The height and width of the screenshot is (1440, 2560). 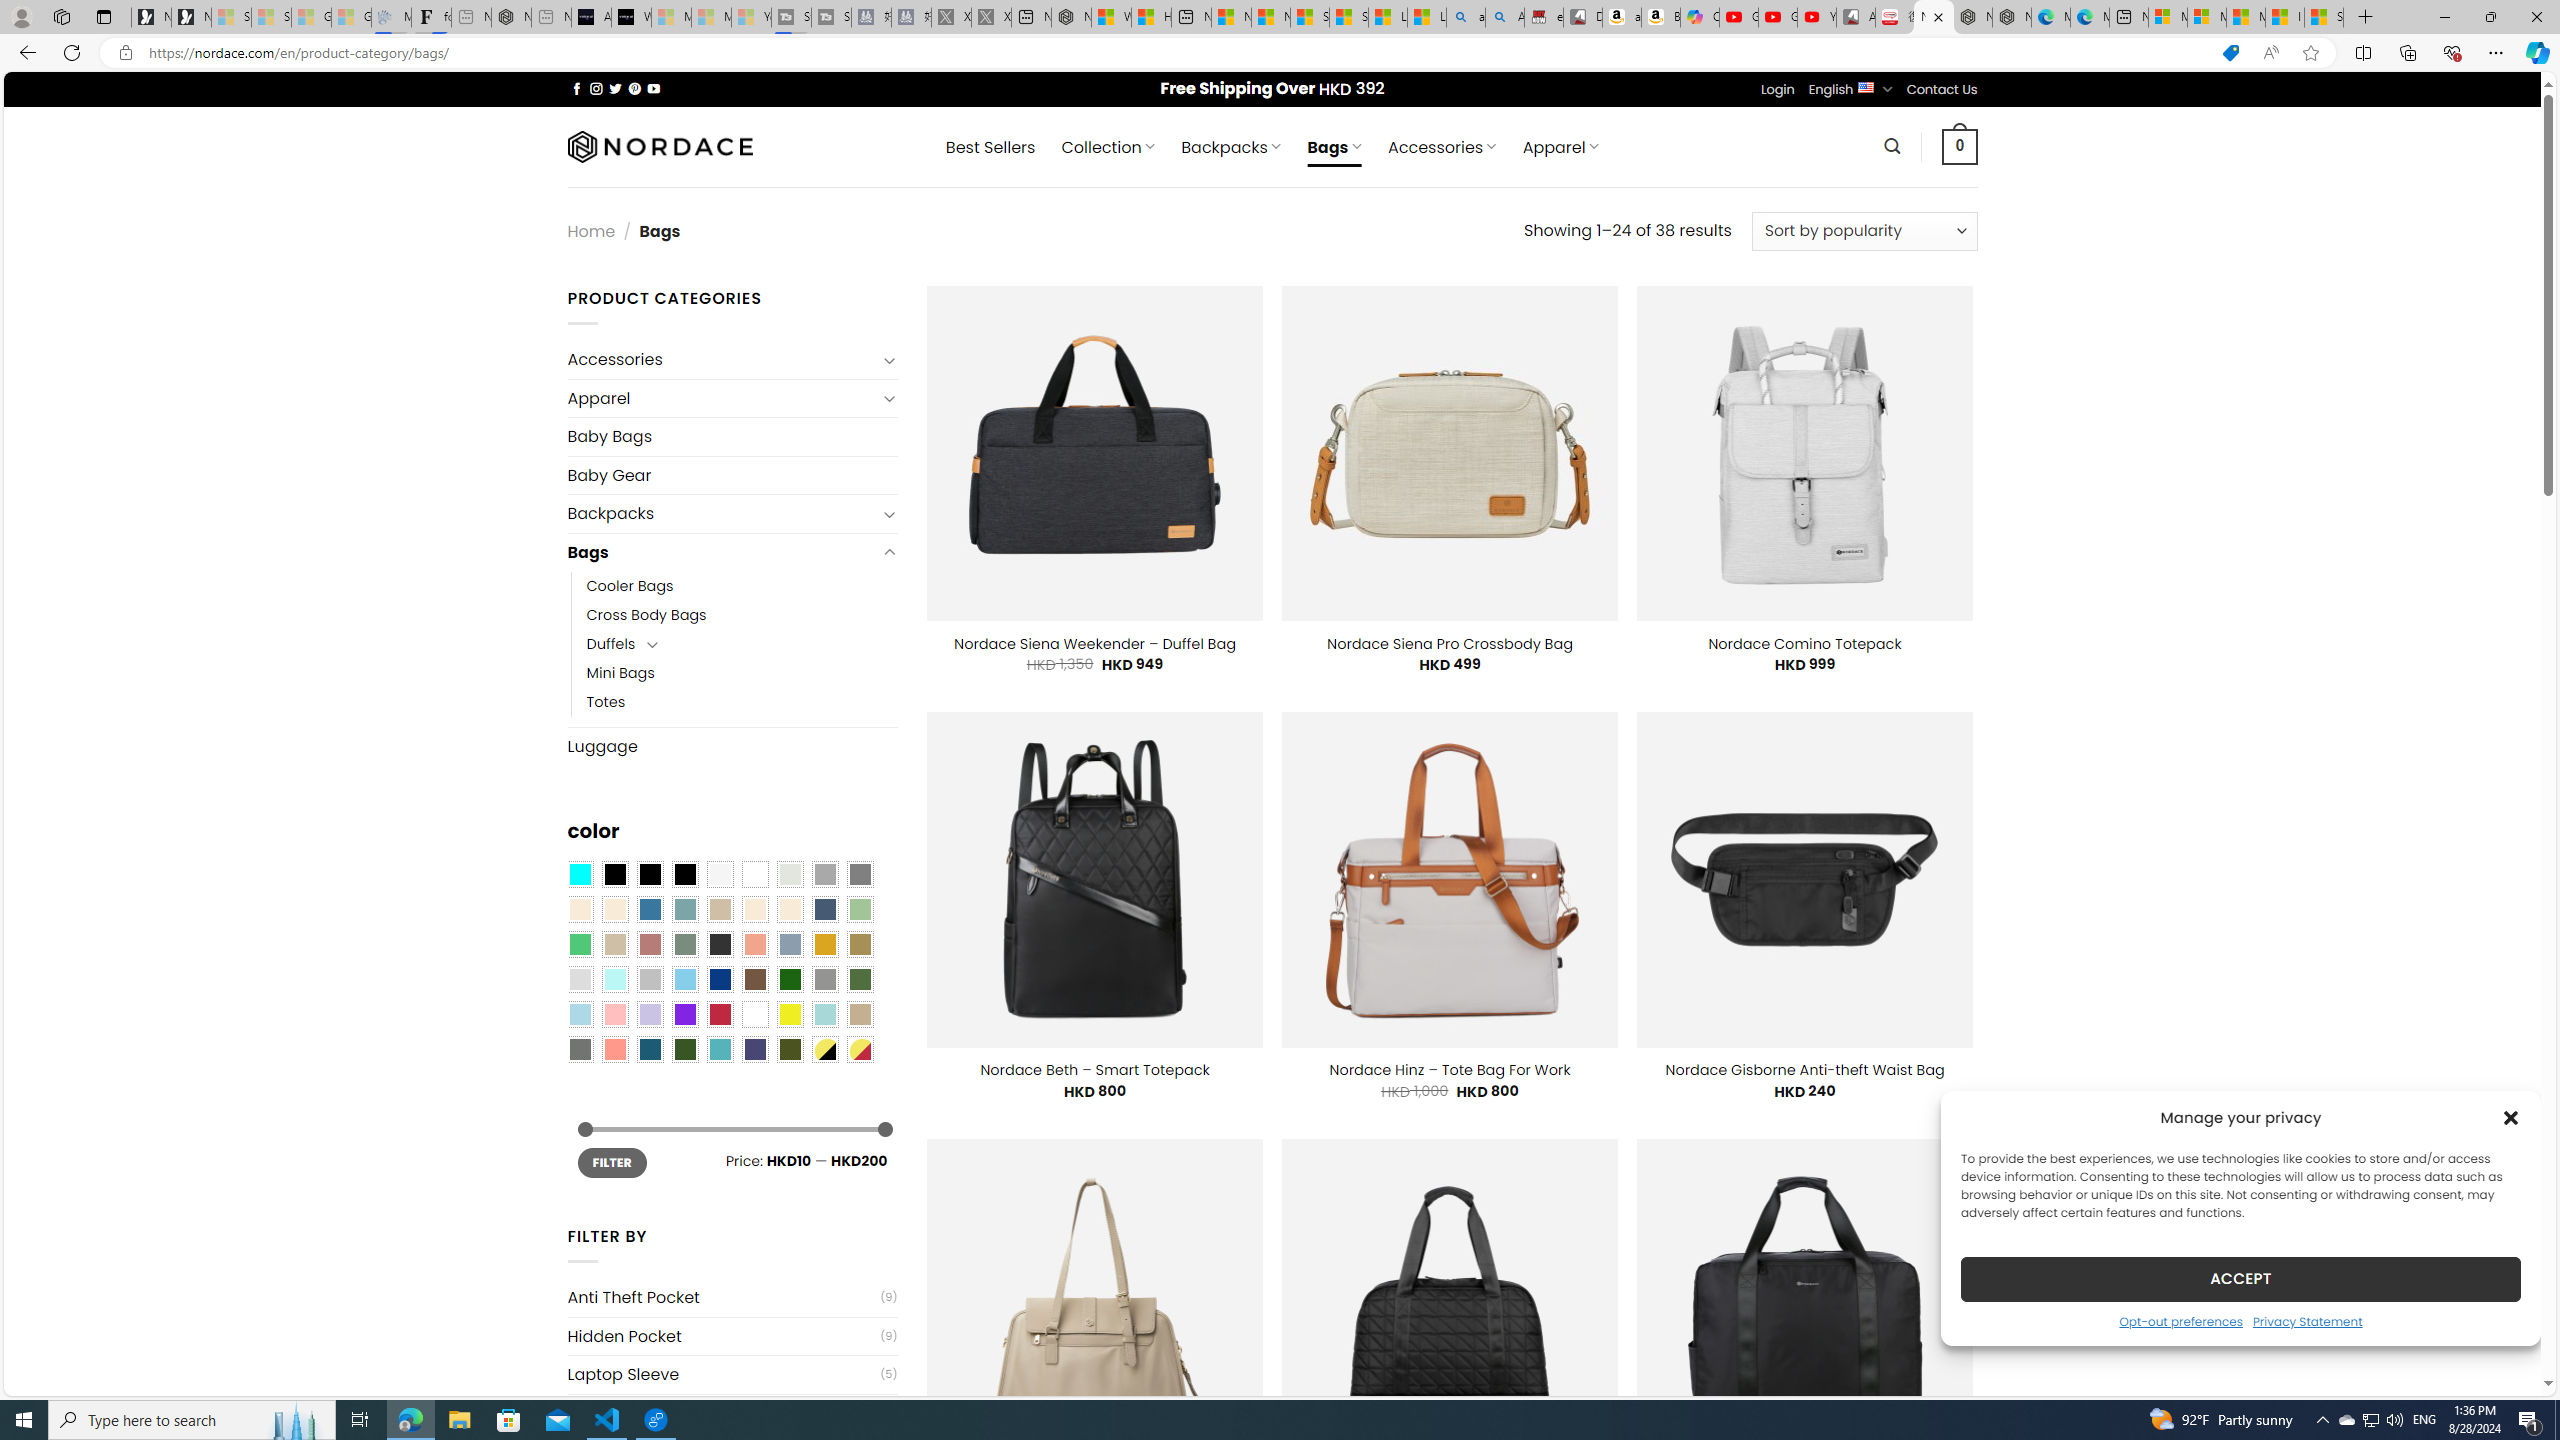 I want to click on Army Green, so click(x=790, y=1049).